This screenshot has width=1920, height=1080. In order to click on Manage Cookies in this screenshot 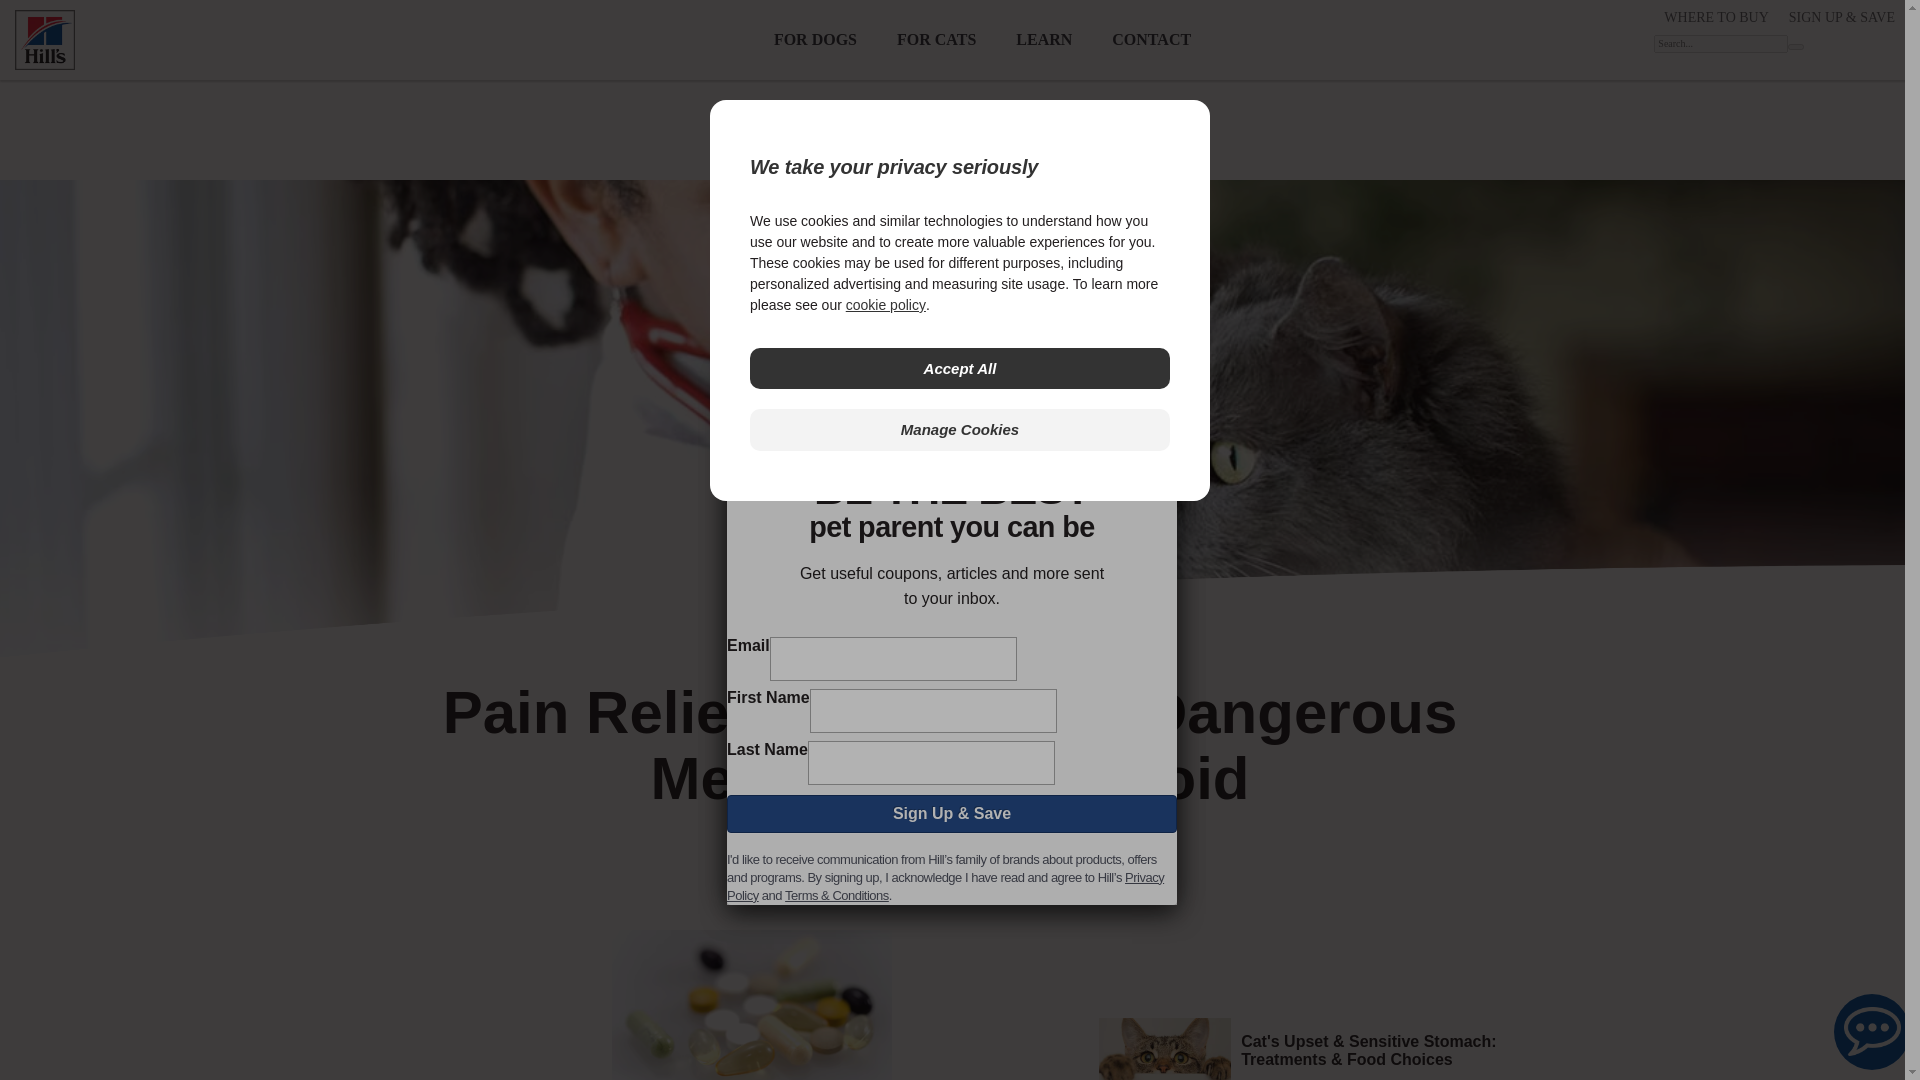, I will do `click(960, 430)`.